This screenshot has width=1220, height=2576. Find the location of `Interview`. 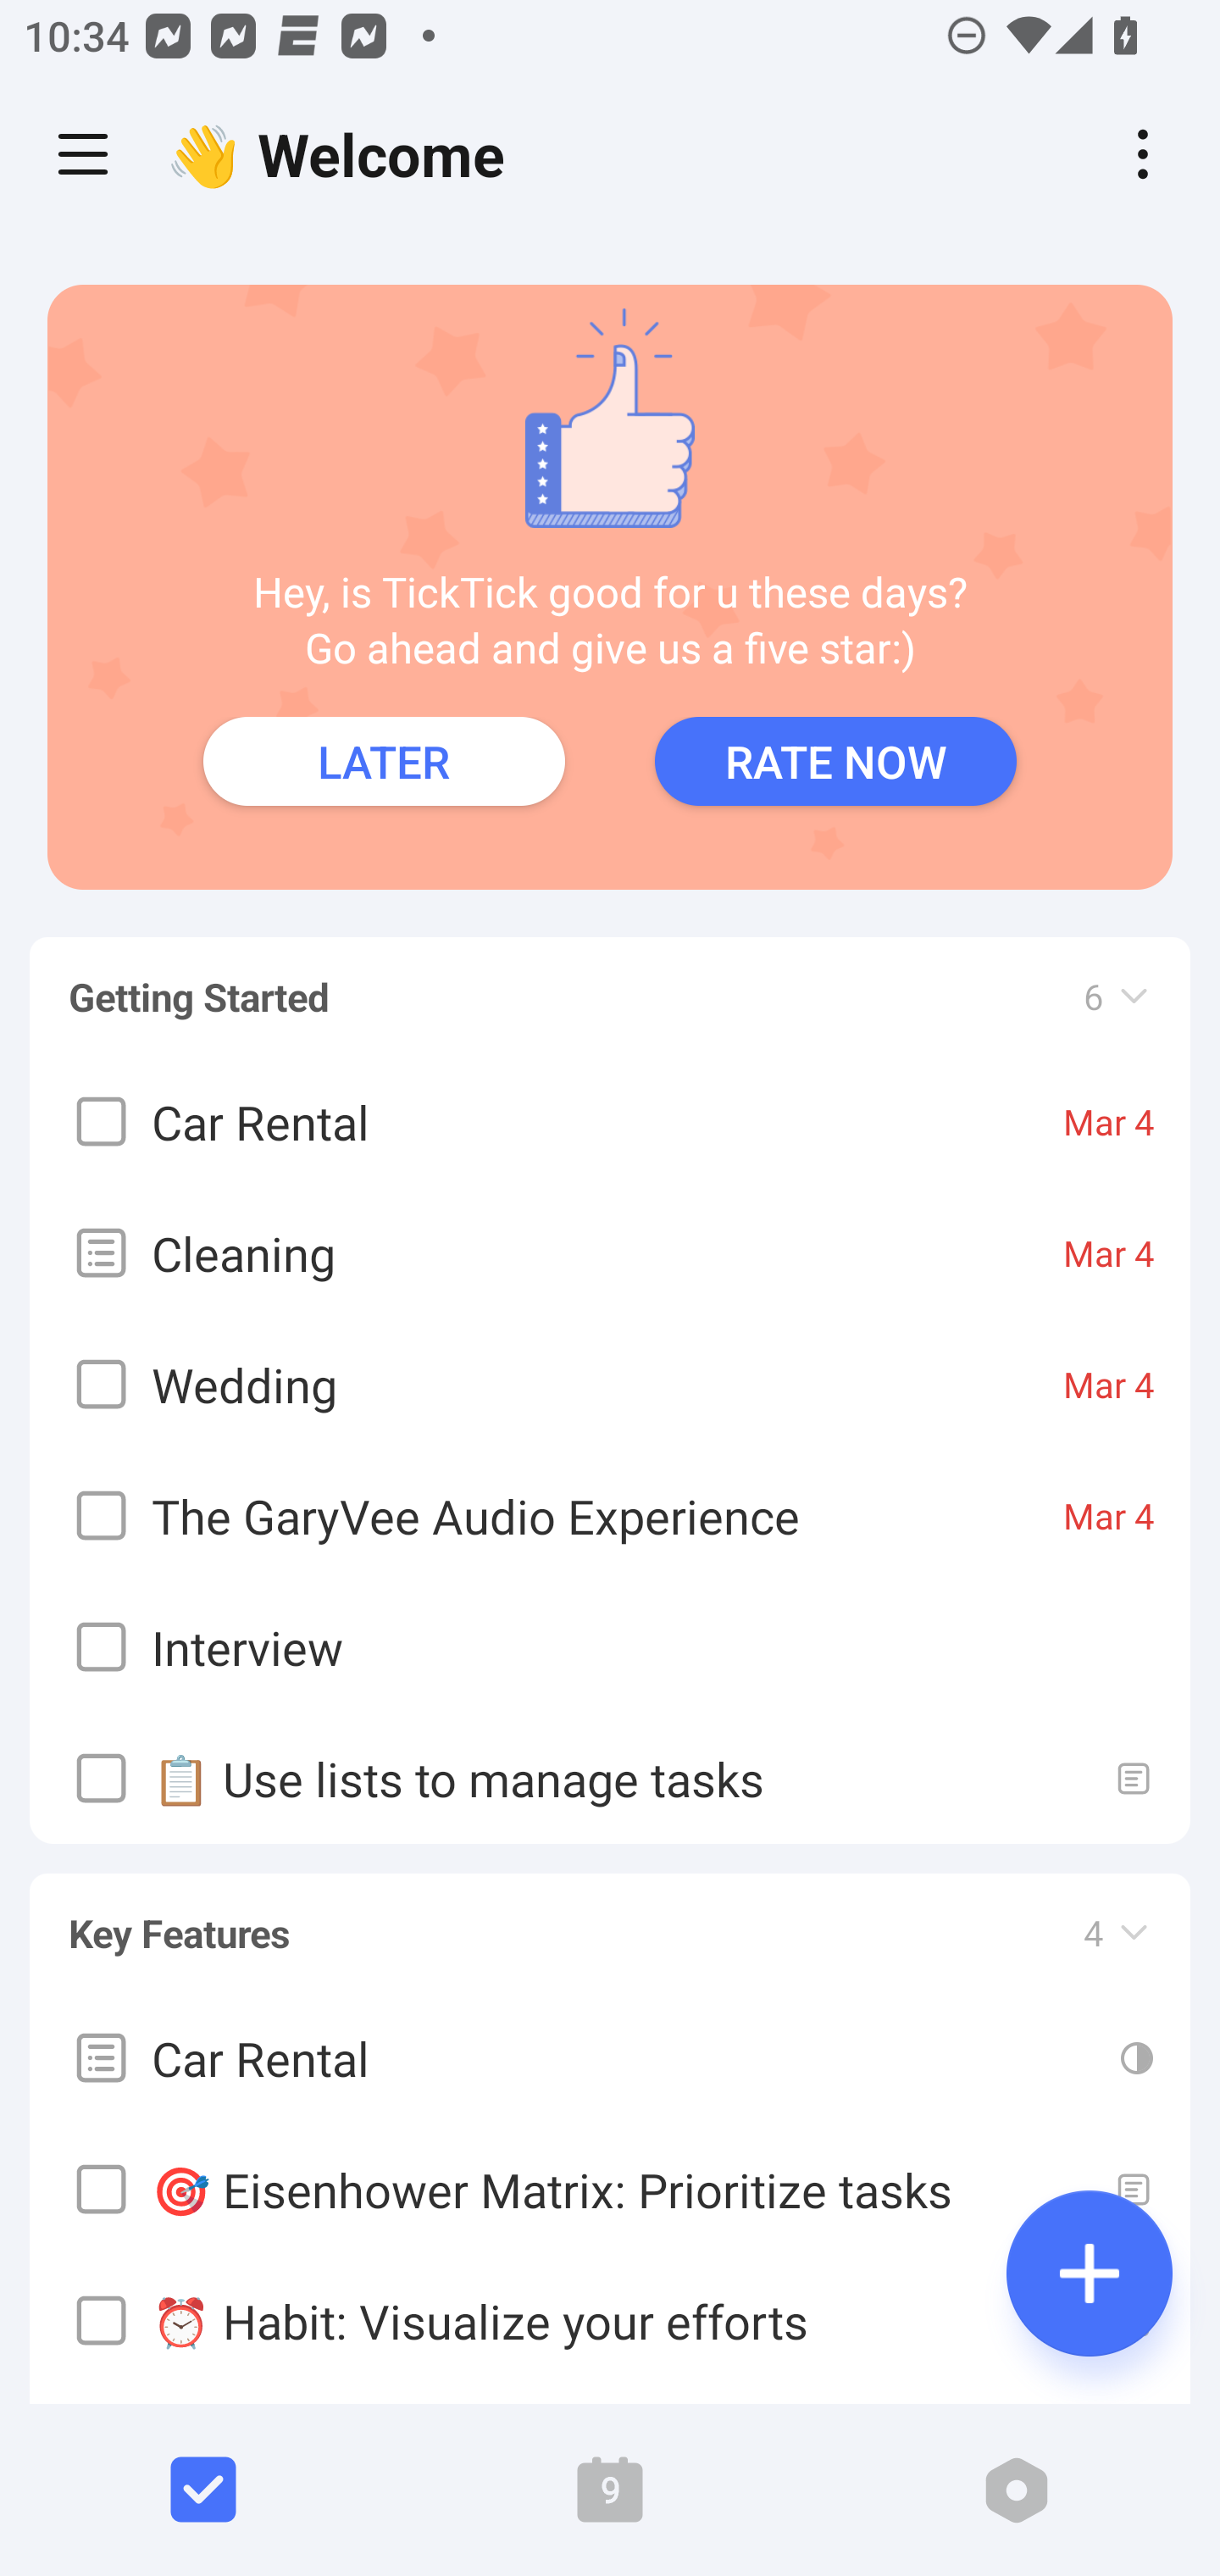

Interview is located at coordinates (610, 1647).